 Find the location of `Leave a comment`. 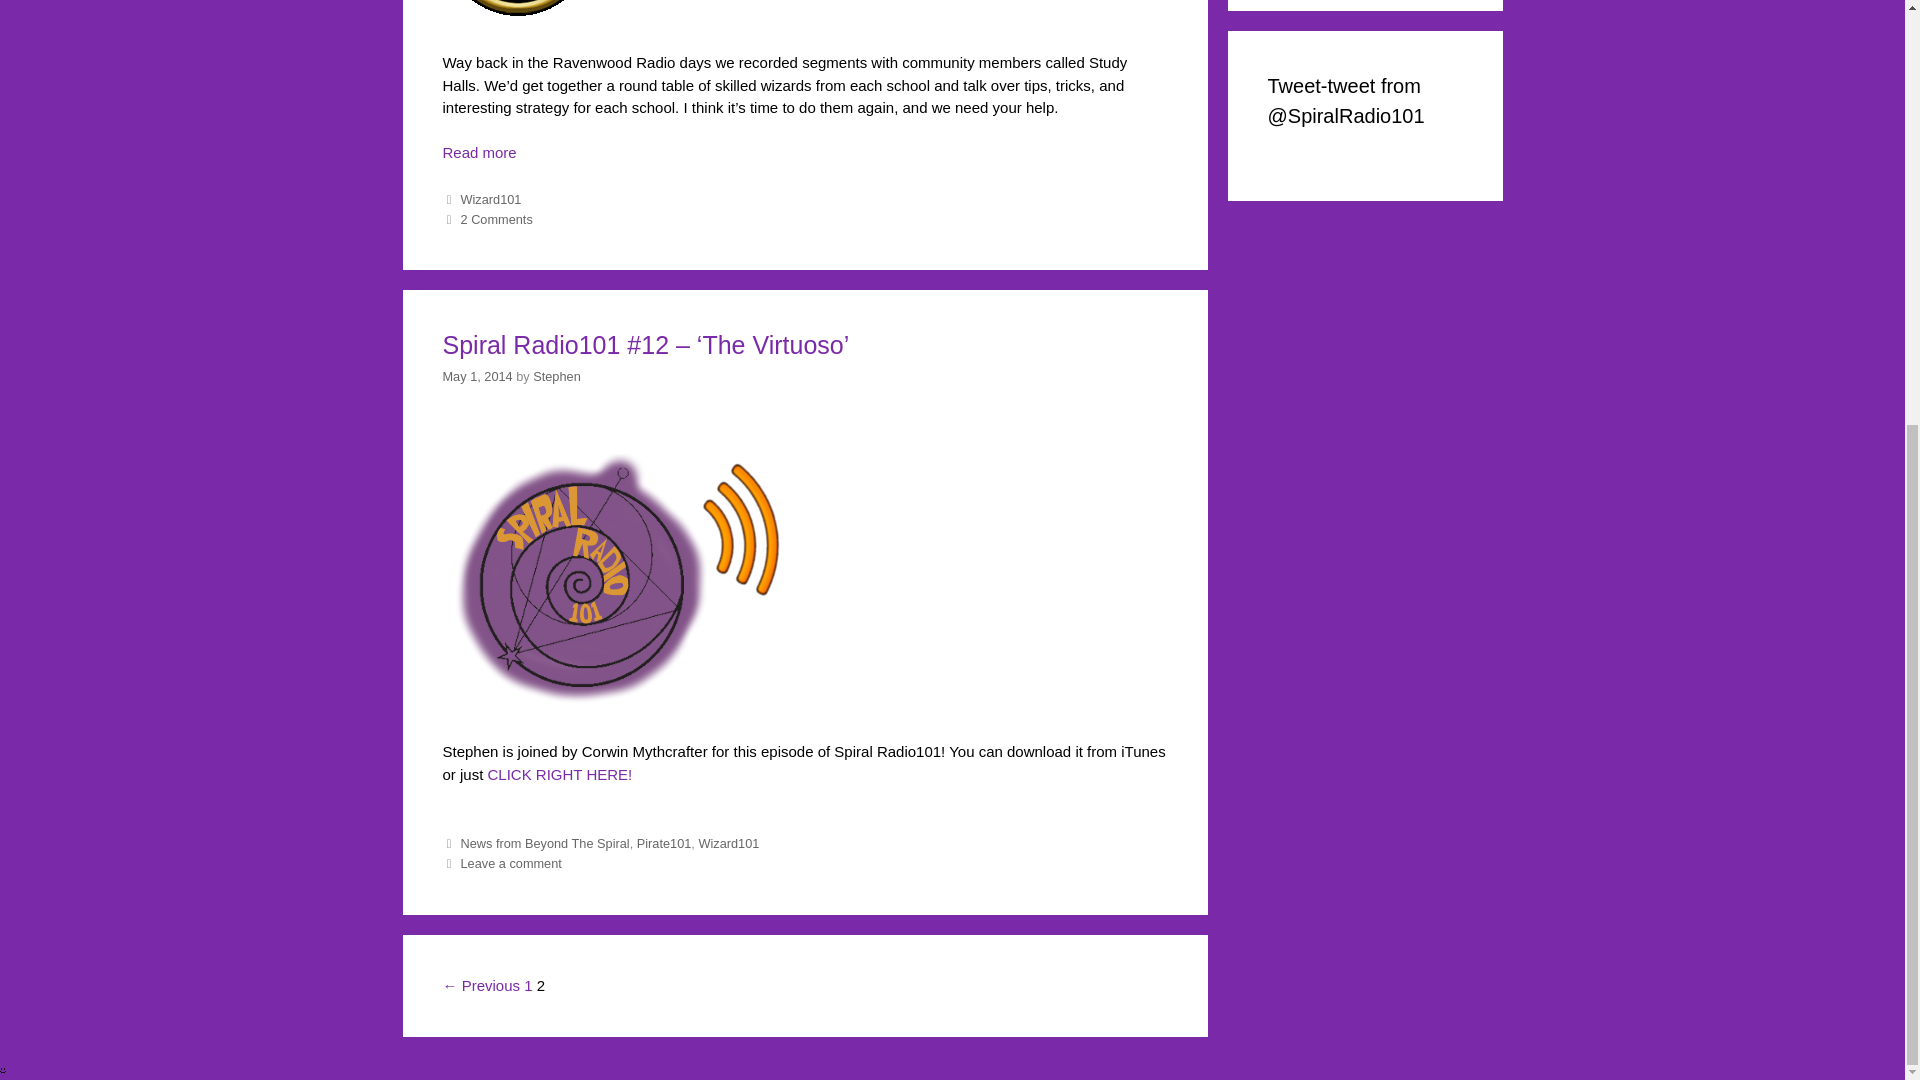

Leave a comment is located at coordinates (510, 863).